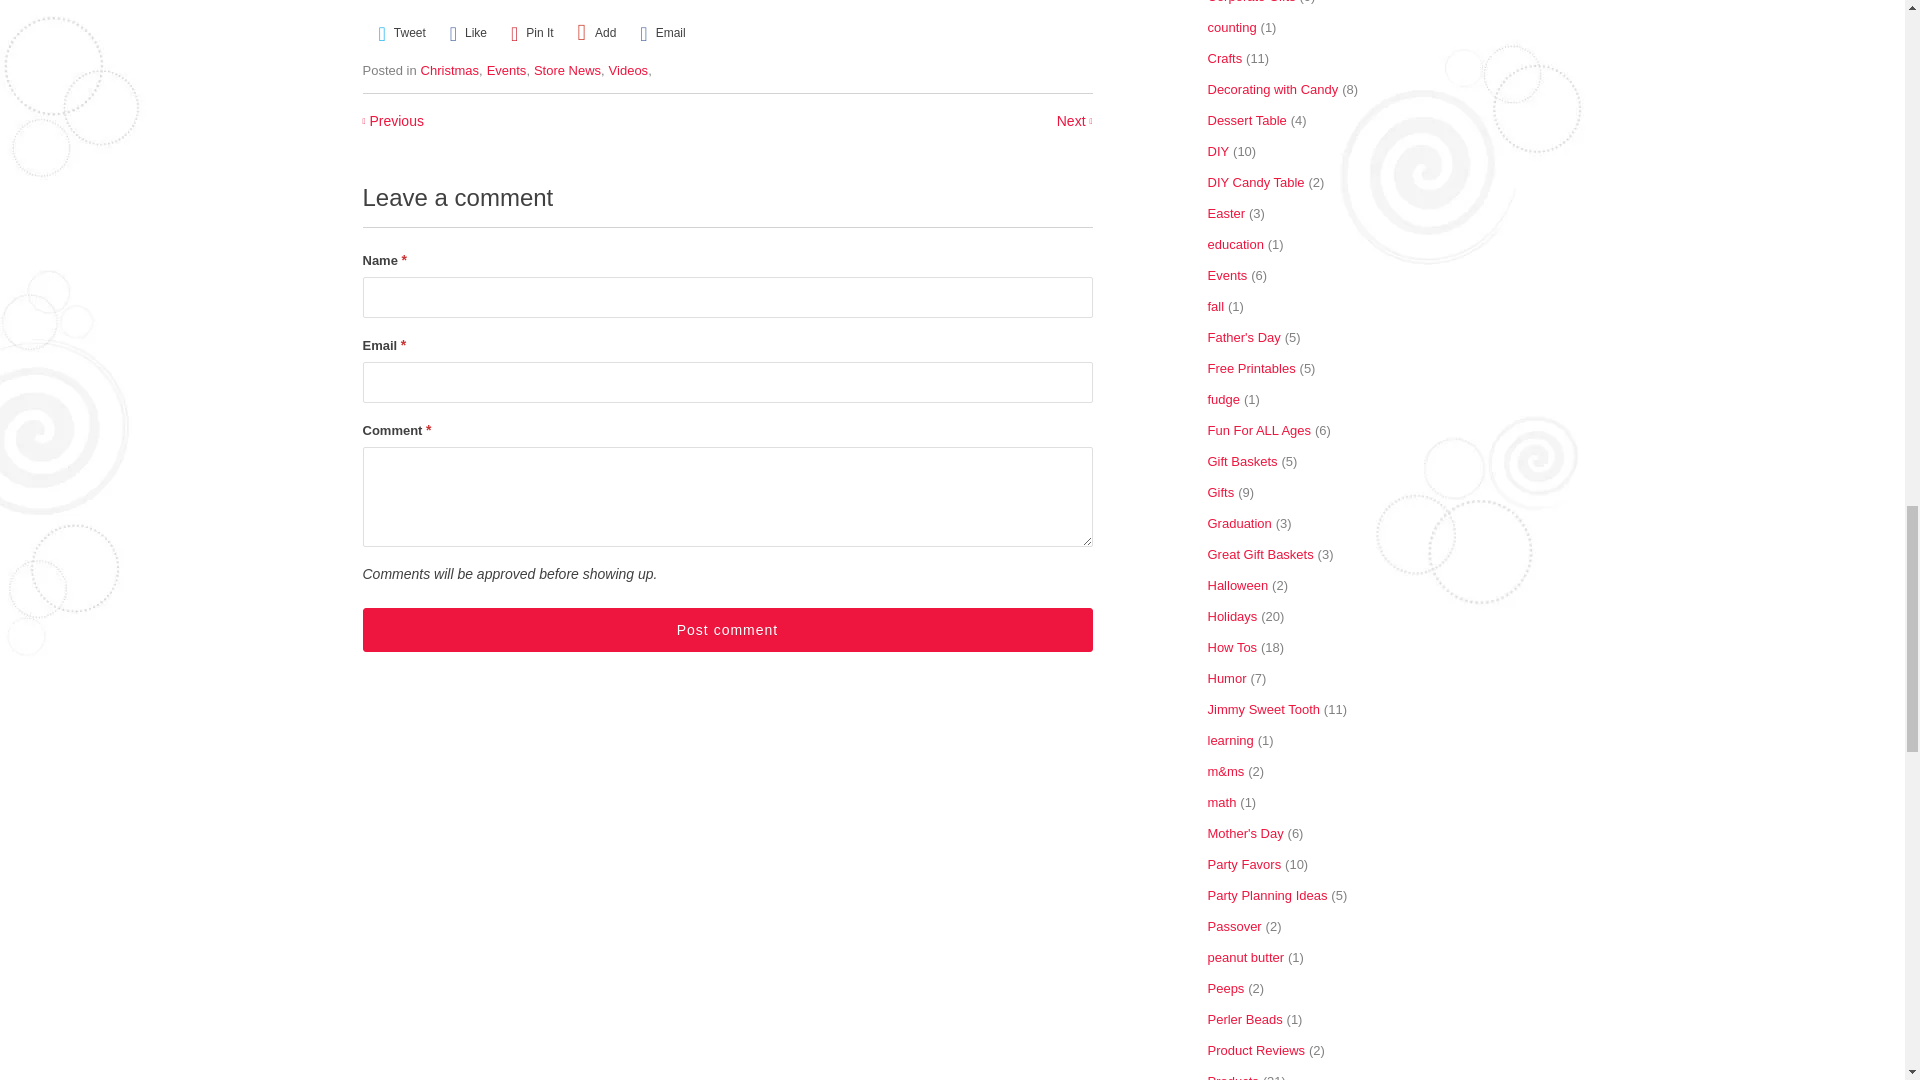 The image size is (1920, 1080). Describe the element at coordinates (468, 33) in the screenshot. I see `Share this on Facebook` at that location.